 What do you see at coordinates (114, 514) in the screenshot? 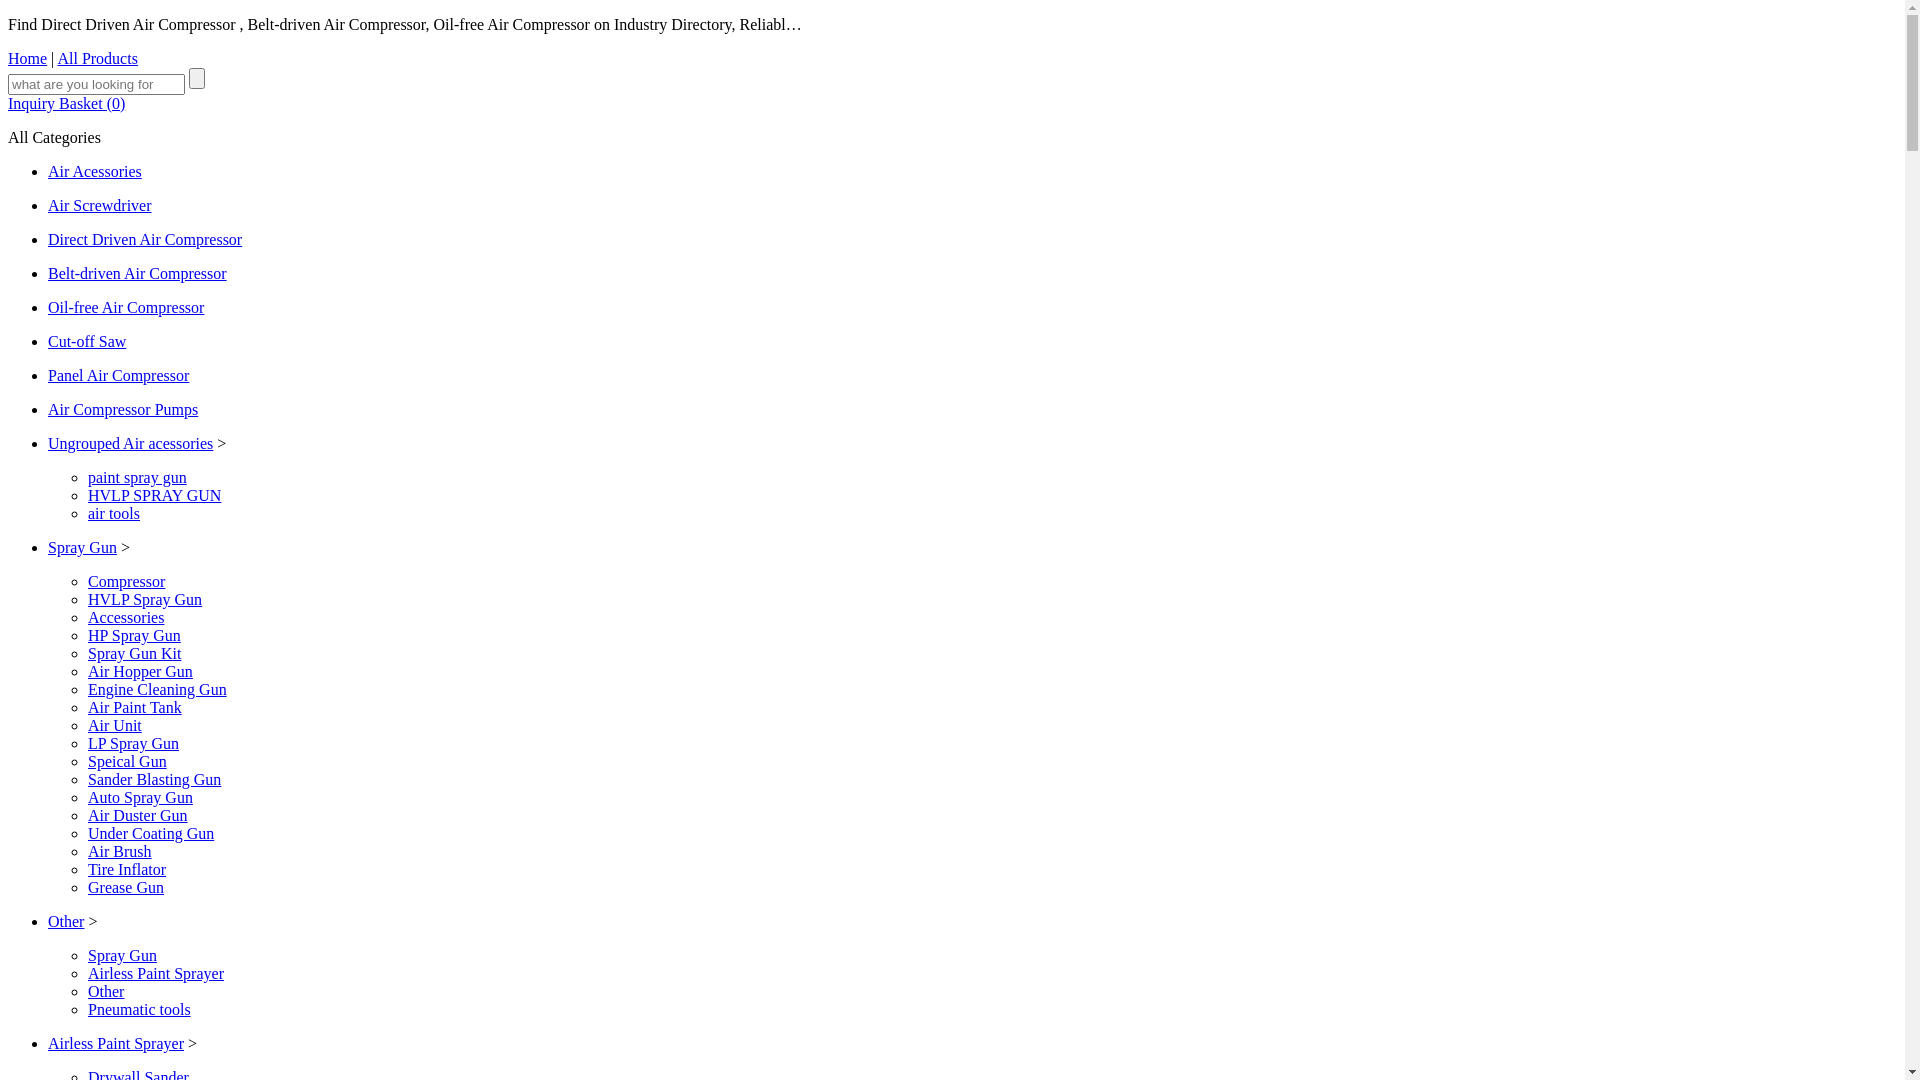
I see `air tools` at bounding box center [114, 514].